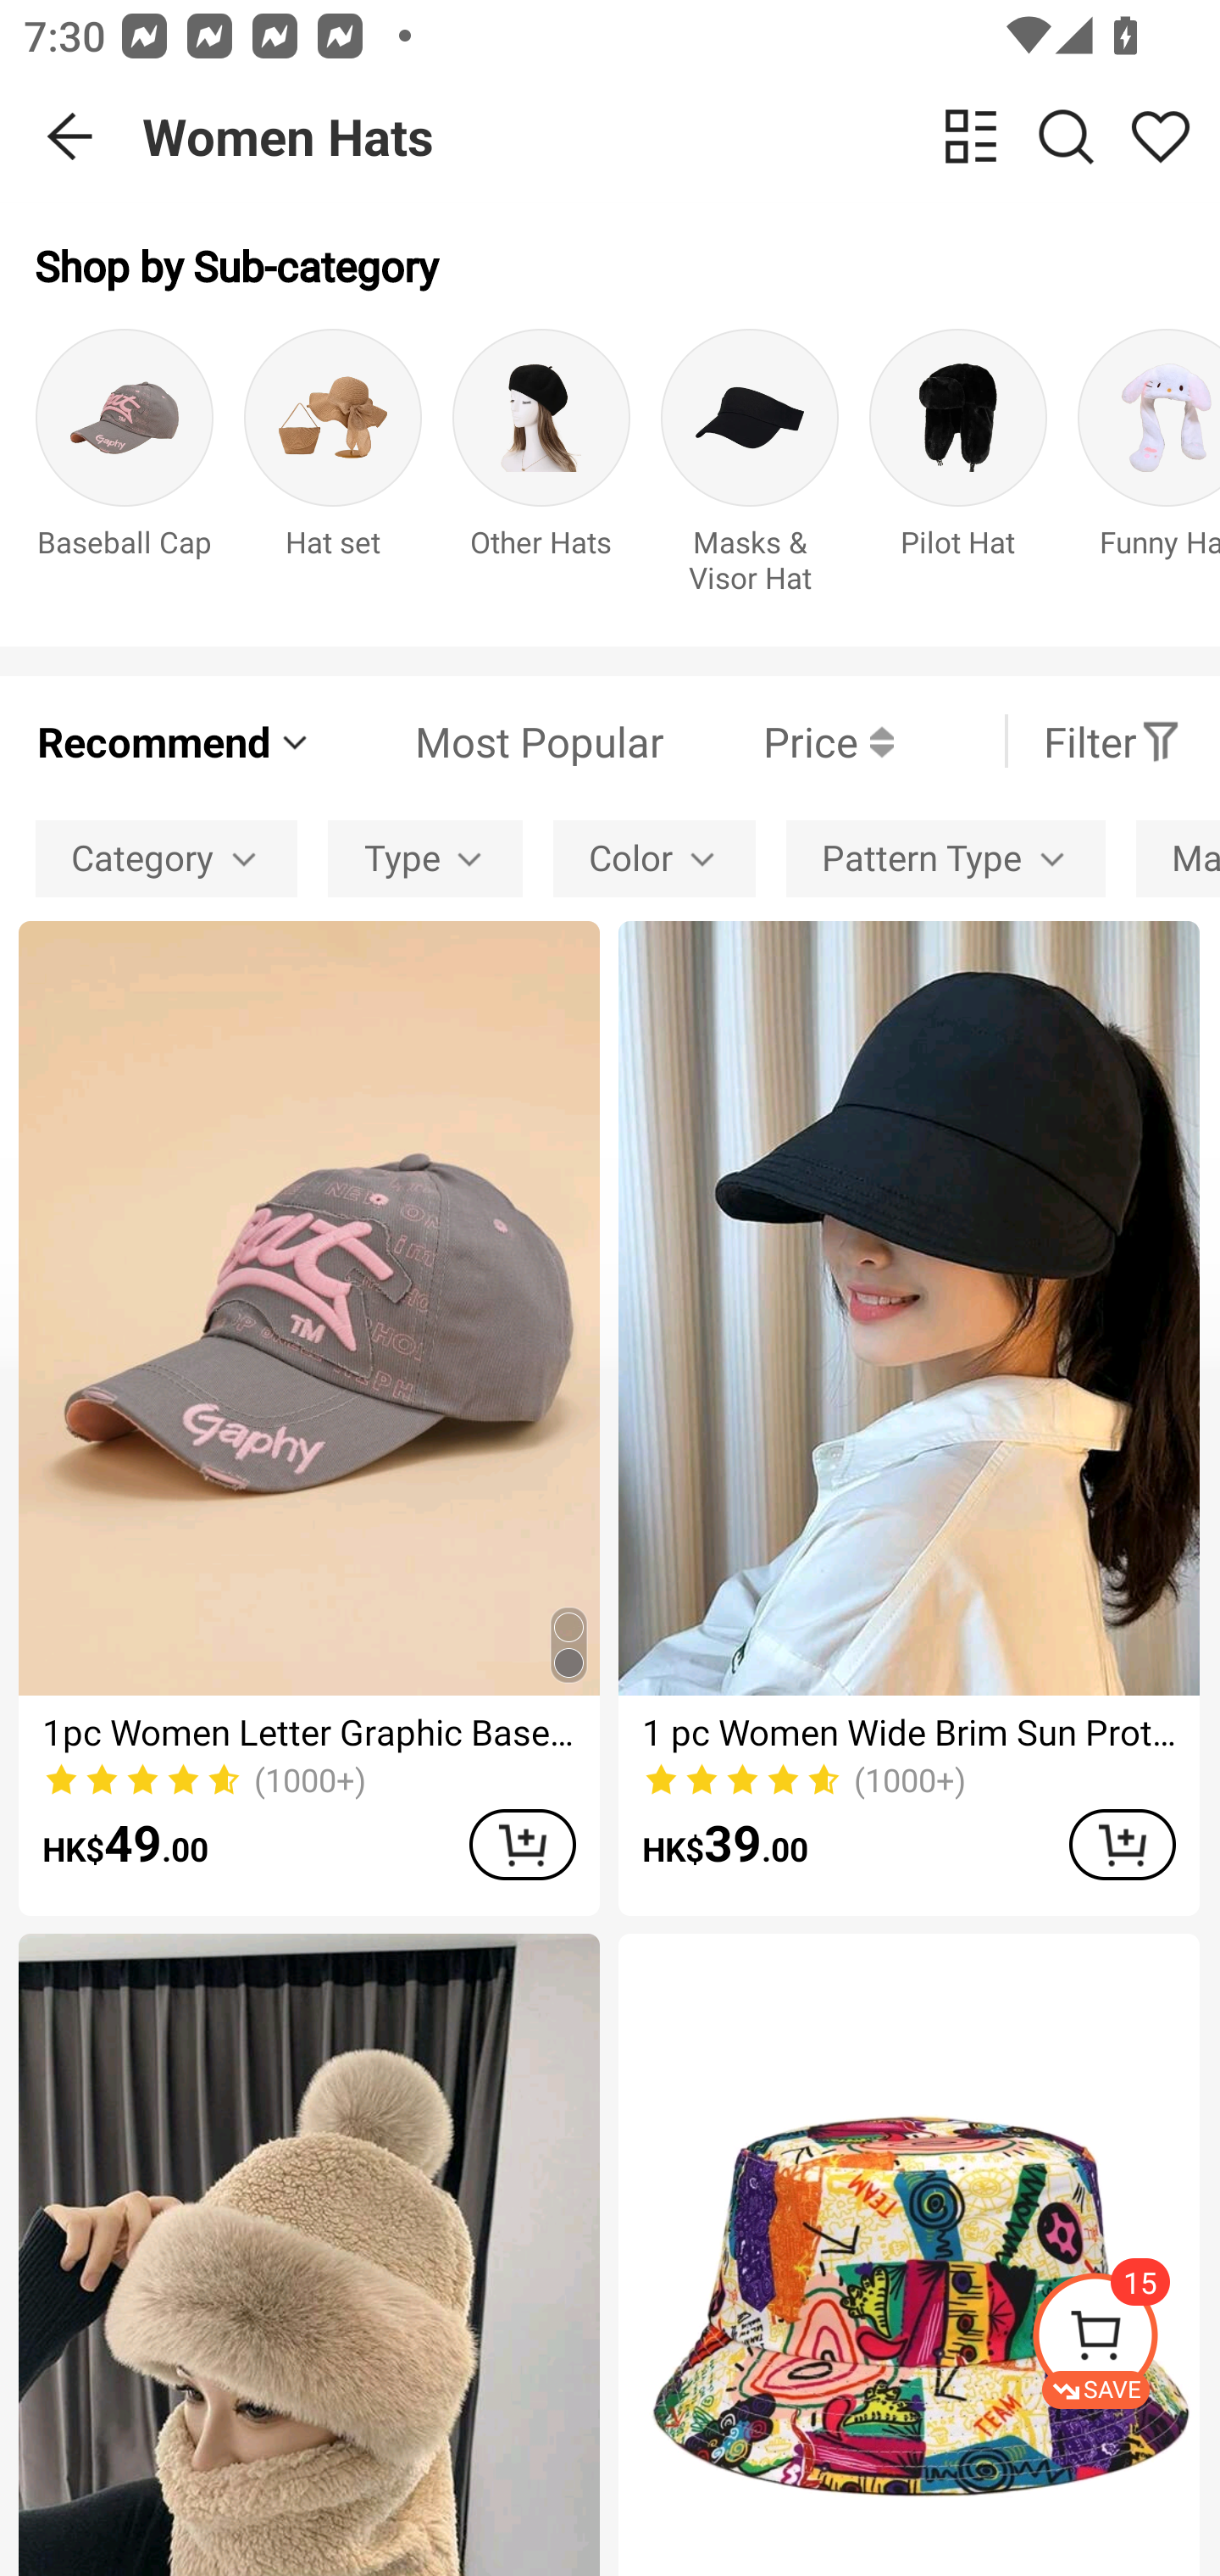  Describe the element at coordinates (654, 858) in the screenshot. I see `Color` at that location.